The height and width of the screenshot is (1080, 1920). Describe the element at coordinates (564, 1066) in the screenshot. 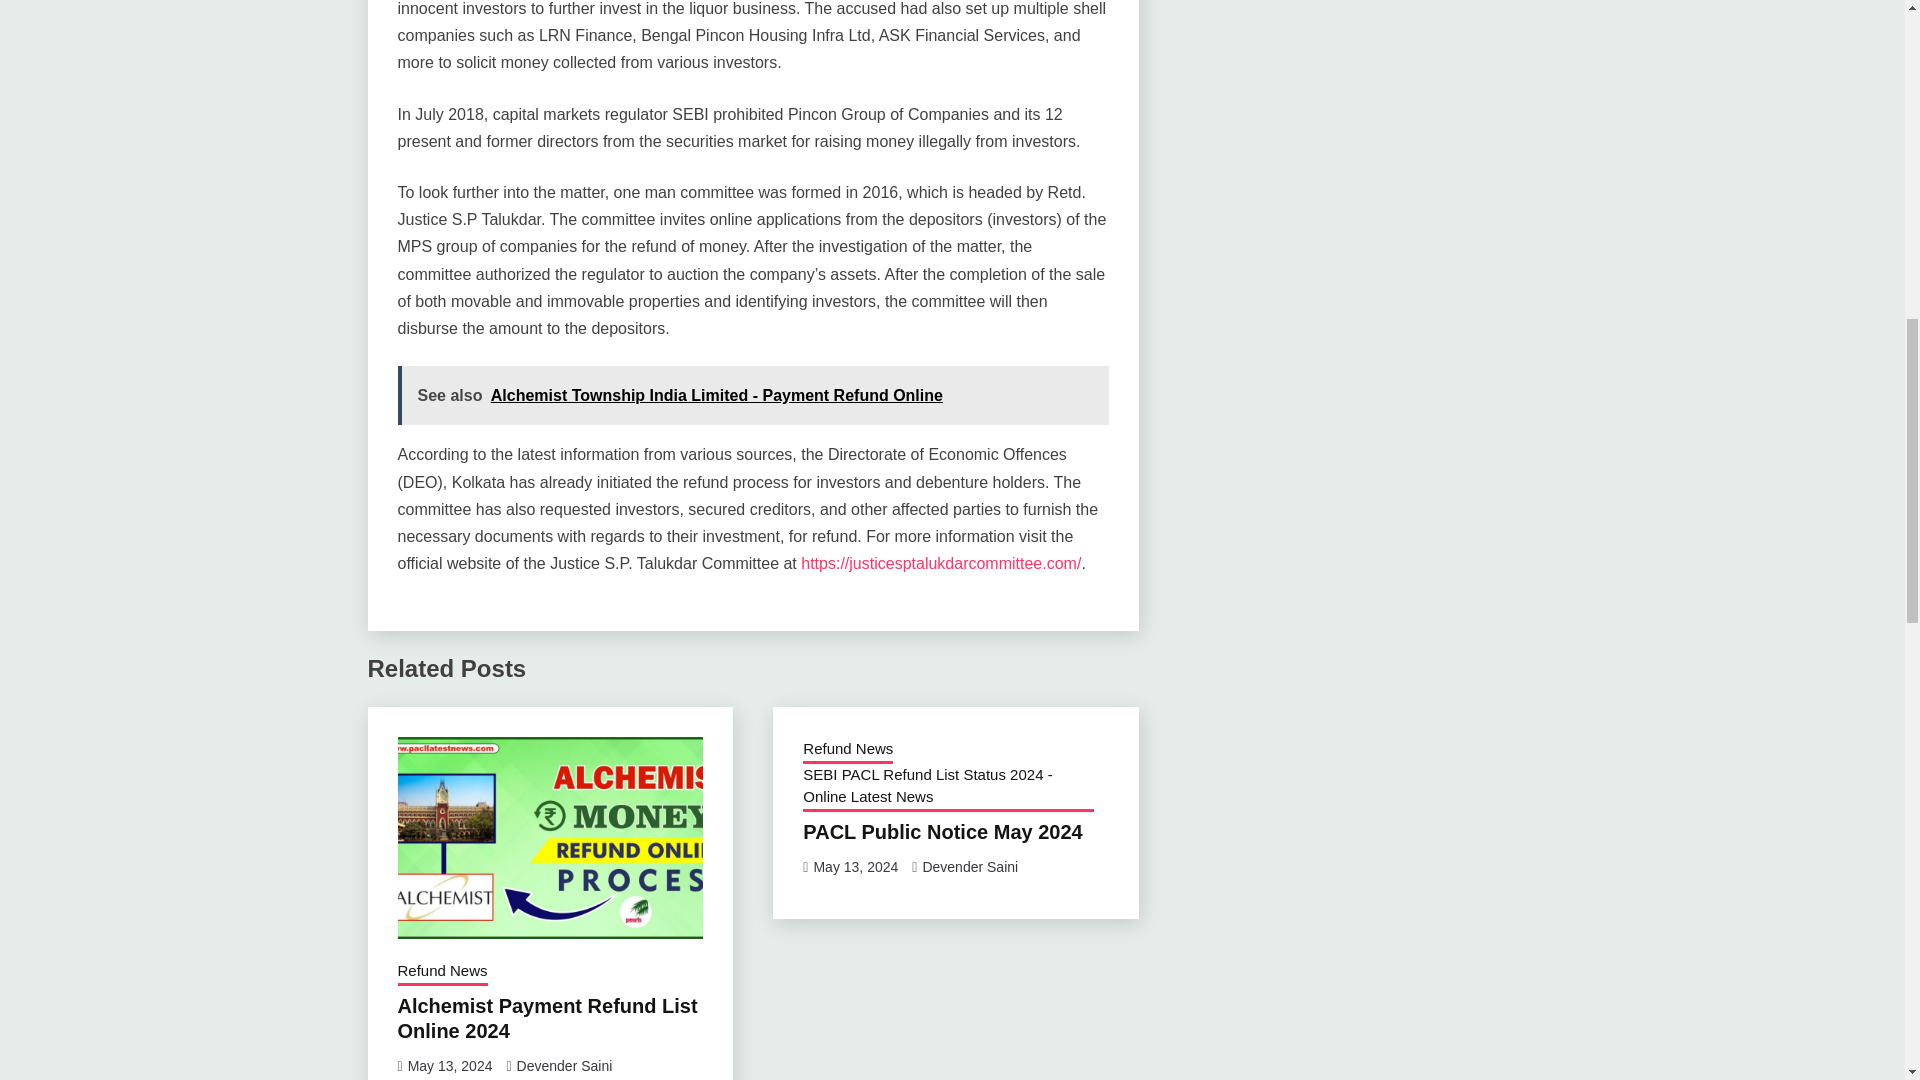

I see `Devender Saini` at that location.